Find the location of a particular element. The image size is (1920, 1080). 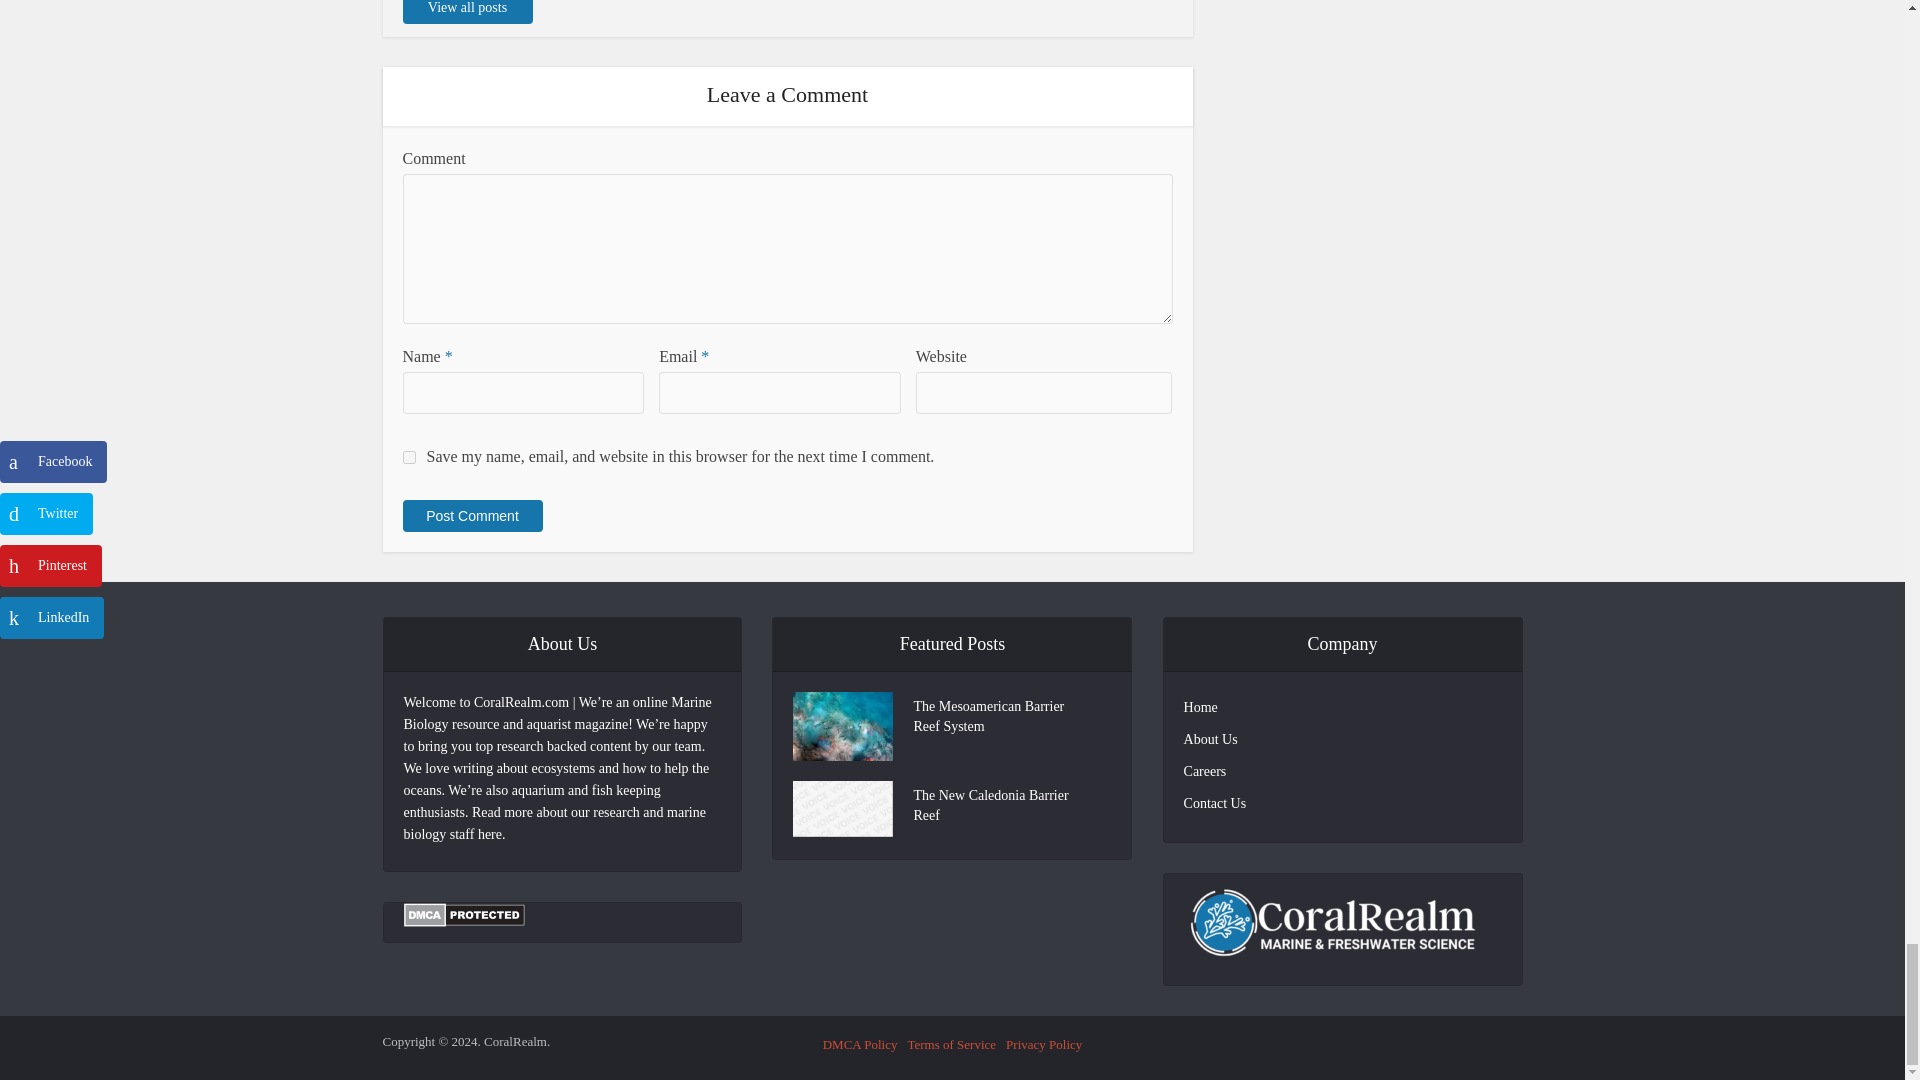

Post Comment is located at coordinates (471, 516).